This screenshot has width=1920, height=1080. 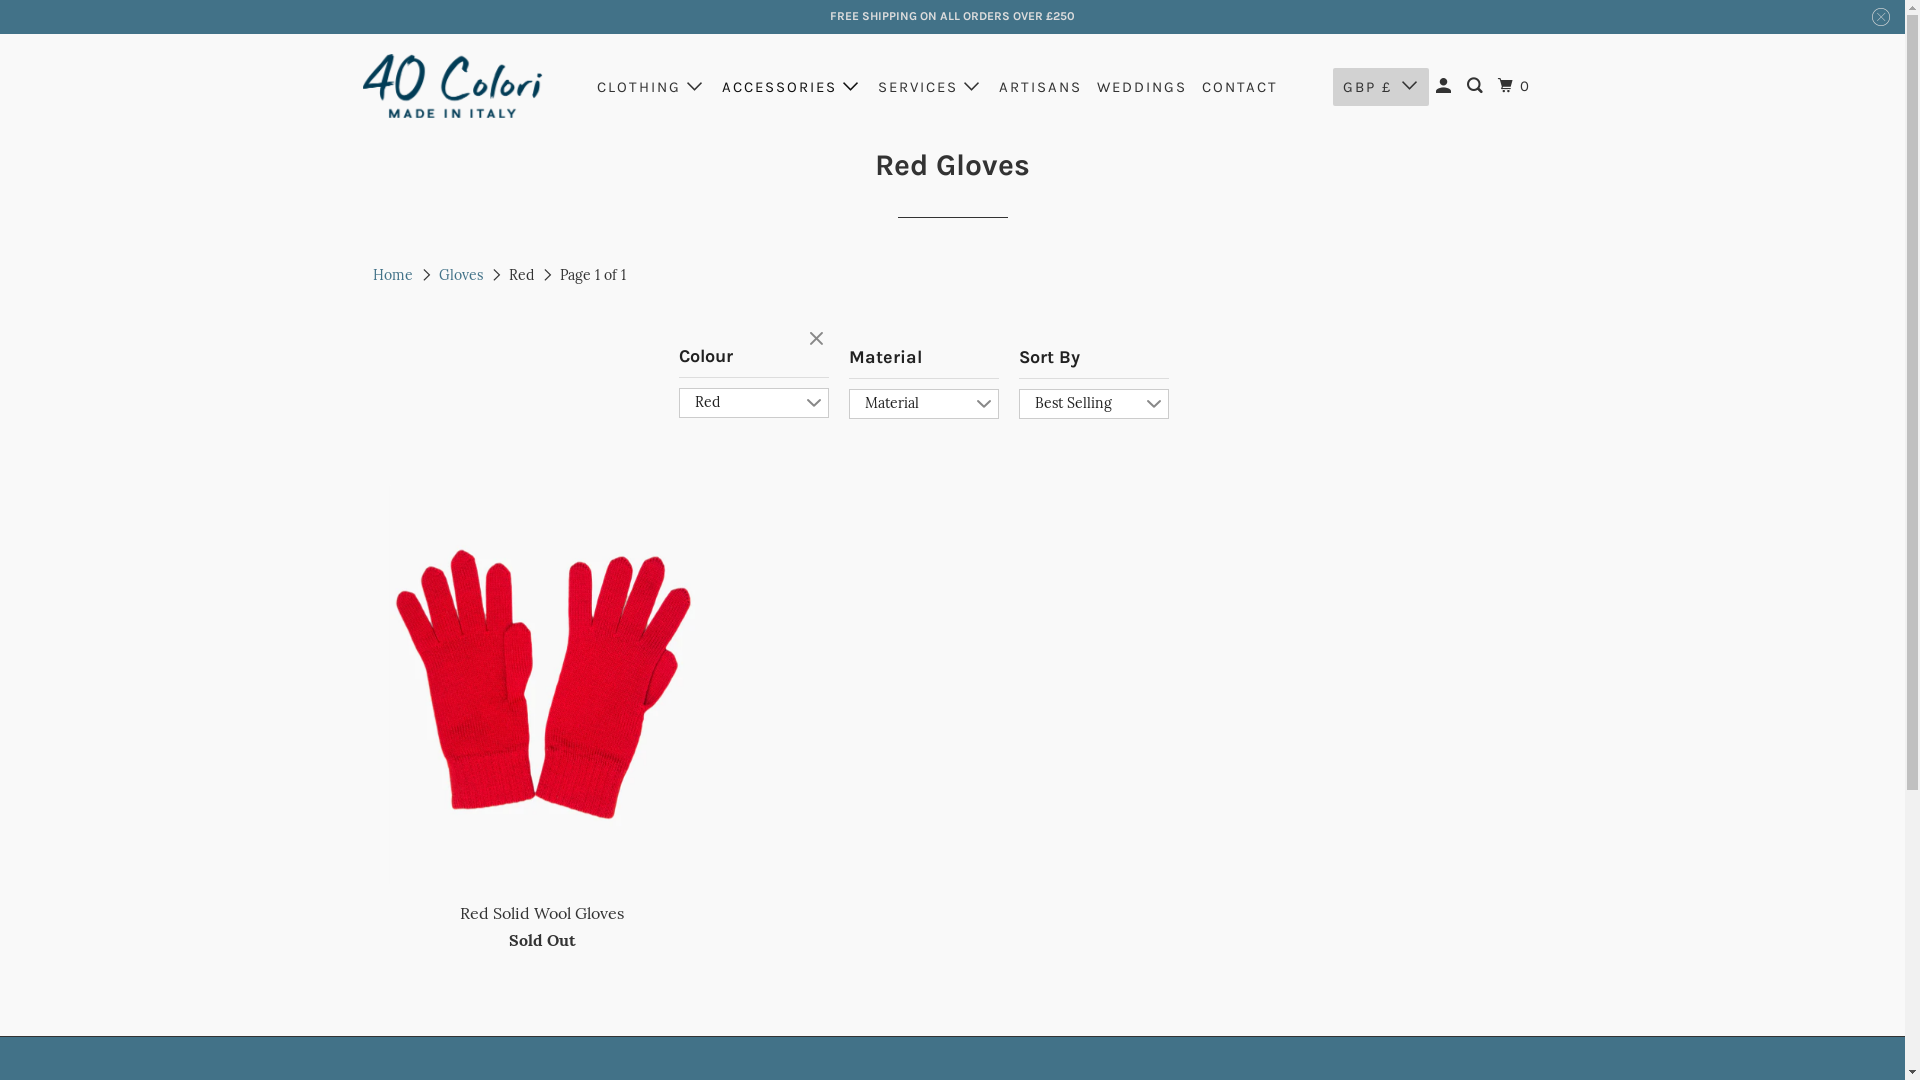 What do you see at coordinates (1240, 88) in the screenshot?
I see `CONTACT` at bounding box center [1240, 88].